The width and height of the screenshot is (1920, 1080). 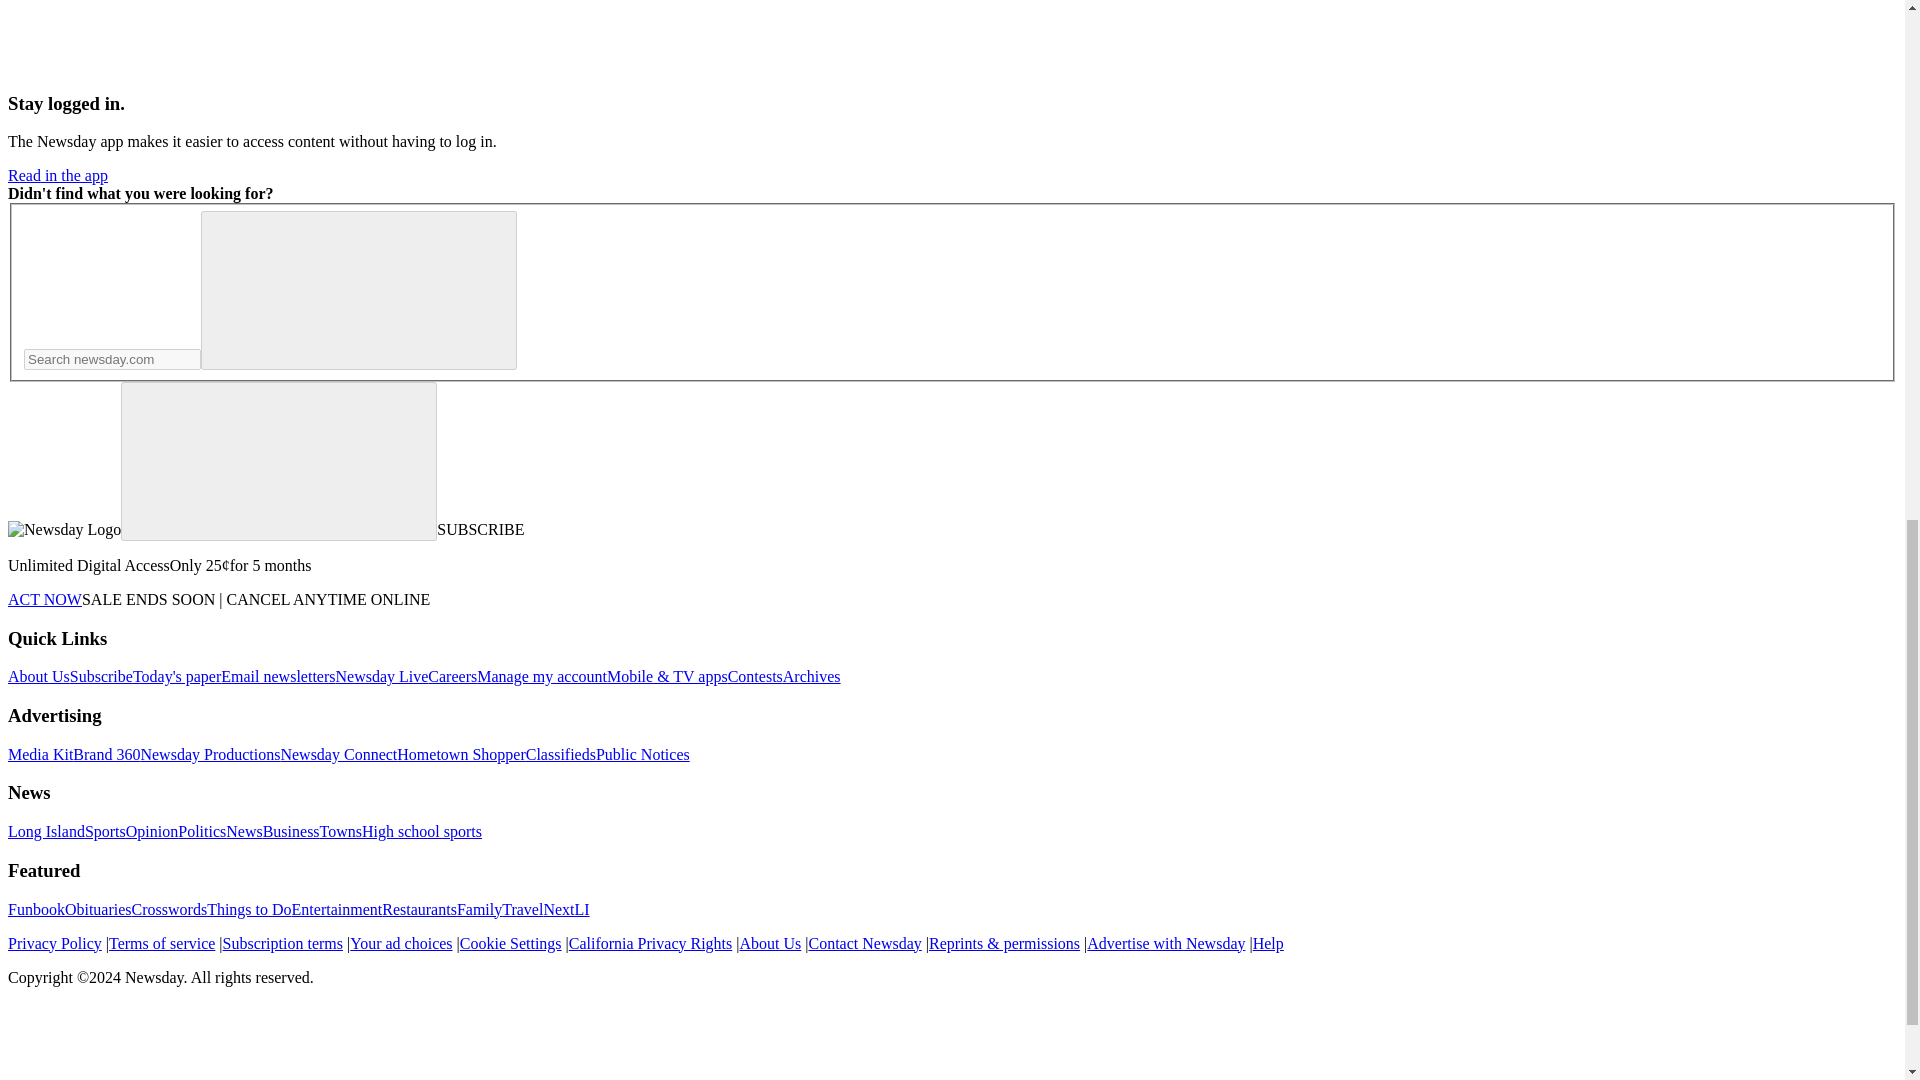 I want to click on Manage my account, so click(x=541, y=676).